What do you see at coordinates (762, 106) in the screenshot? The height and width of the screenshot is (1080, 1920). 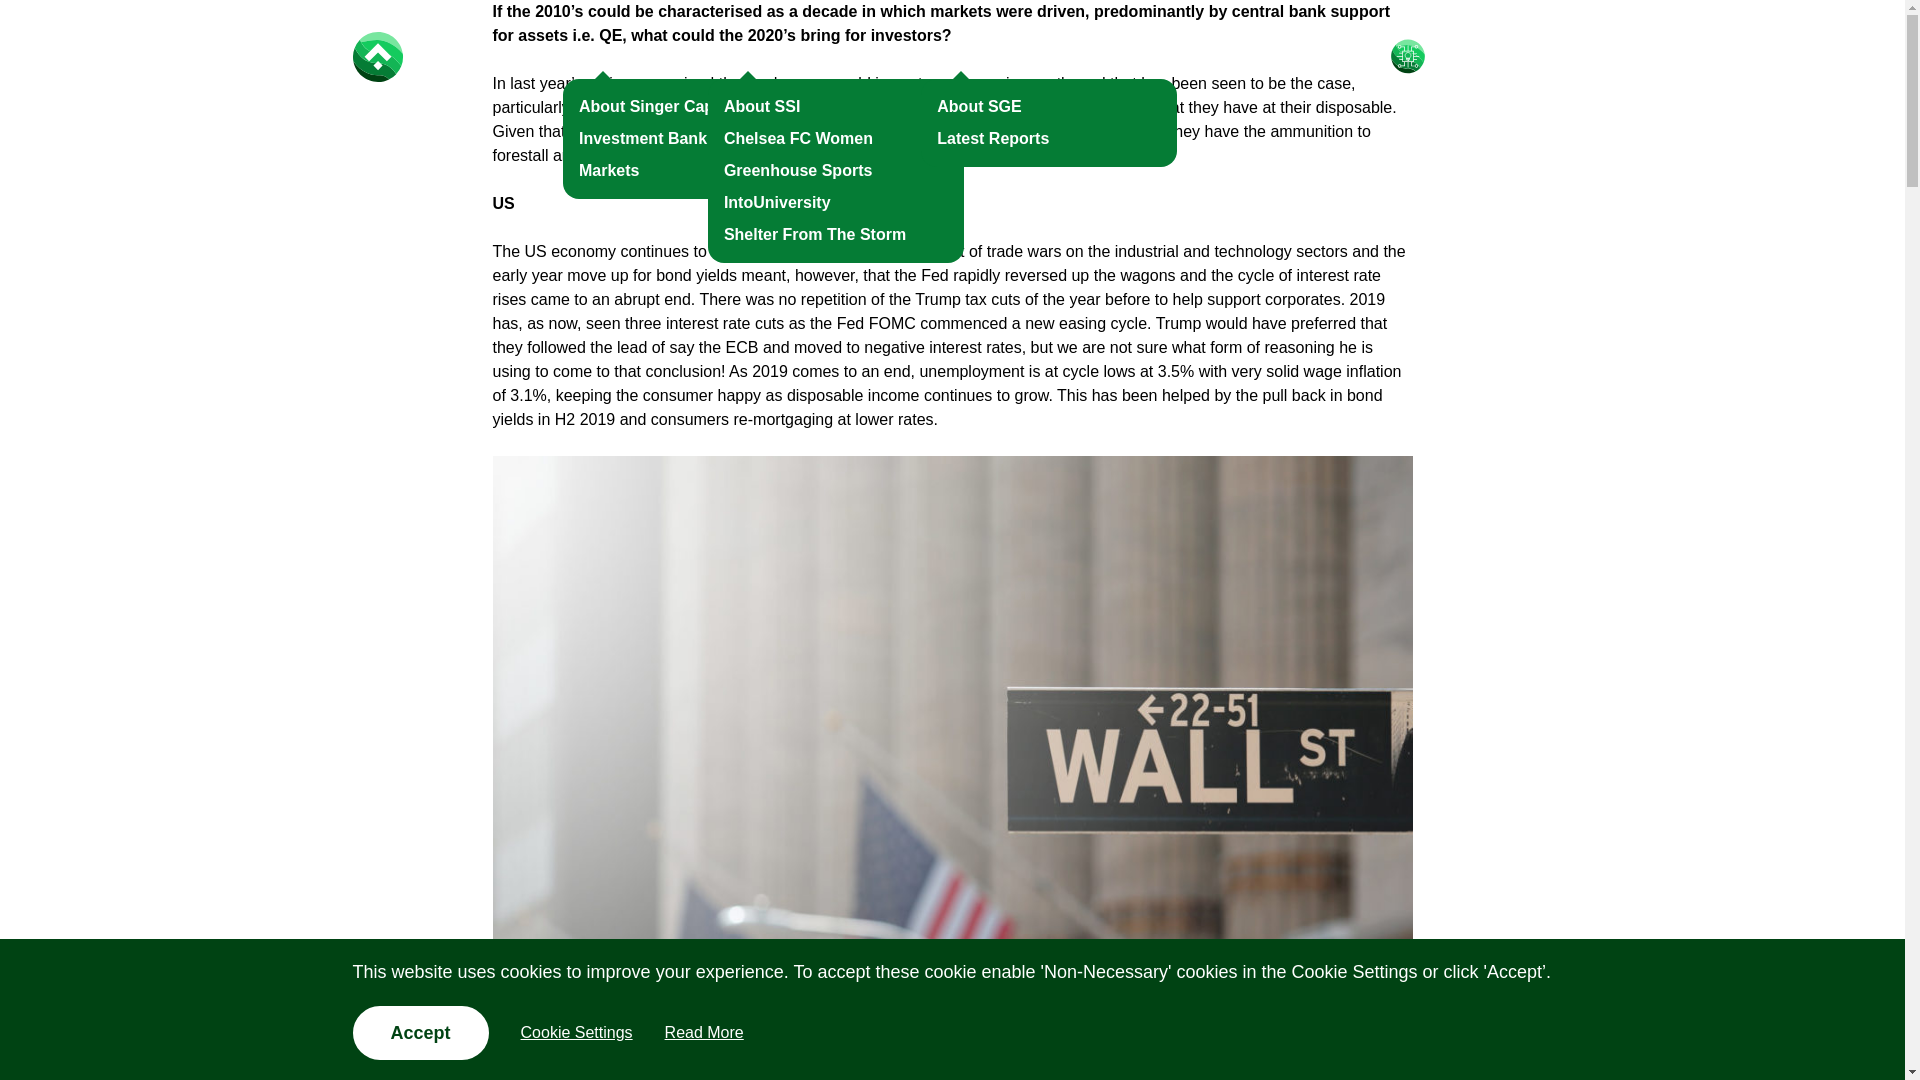 I see `About SSI` at bounding box center [762, 106].